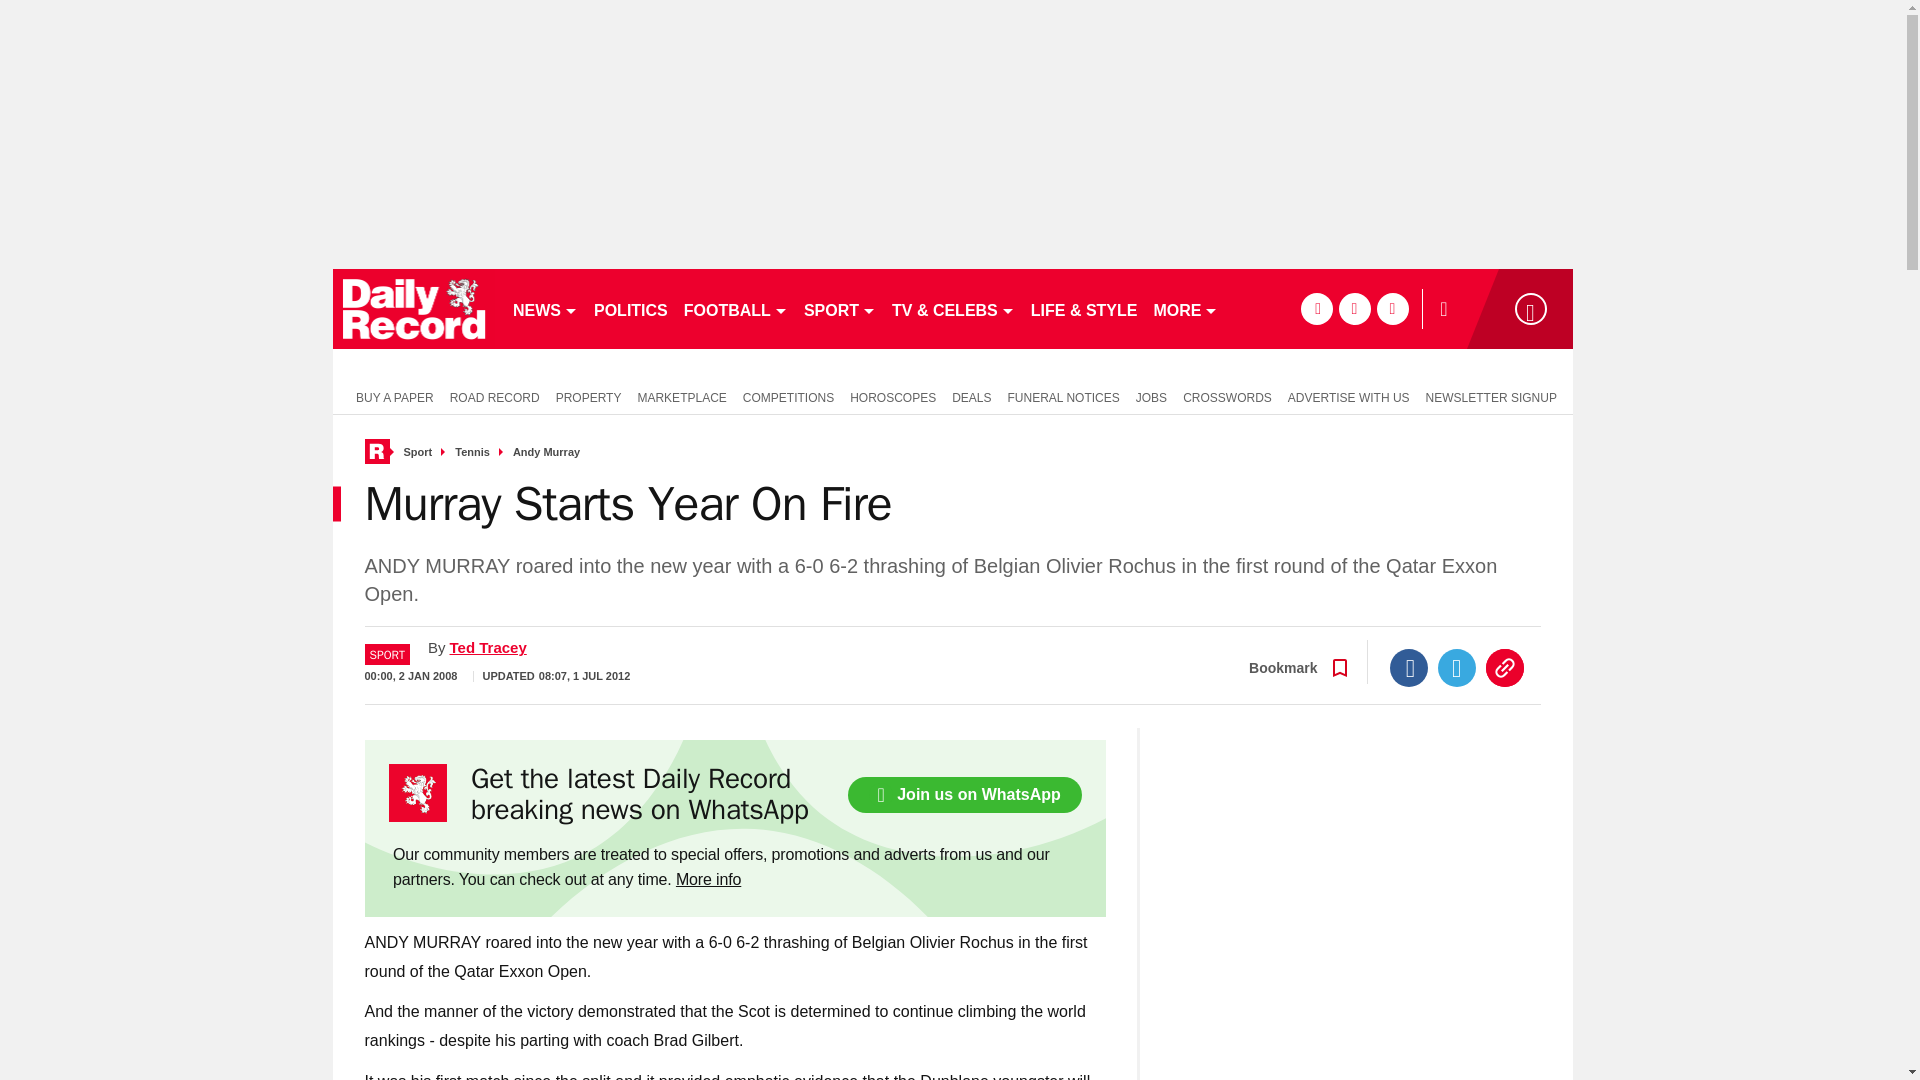 This screenshot has width=1920, height=1080. What do you see at coordinates (1316, 308) in the screenshot?
I see `facebook` at bounding box center [1316, 308].